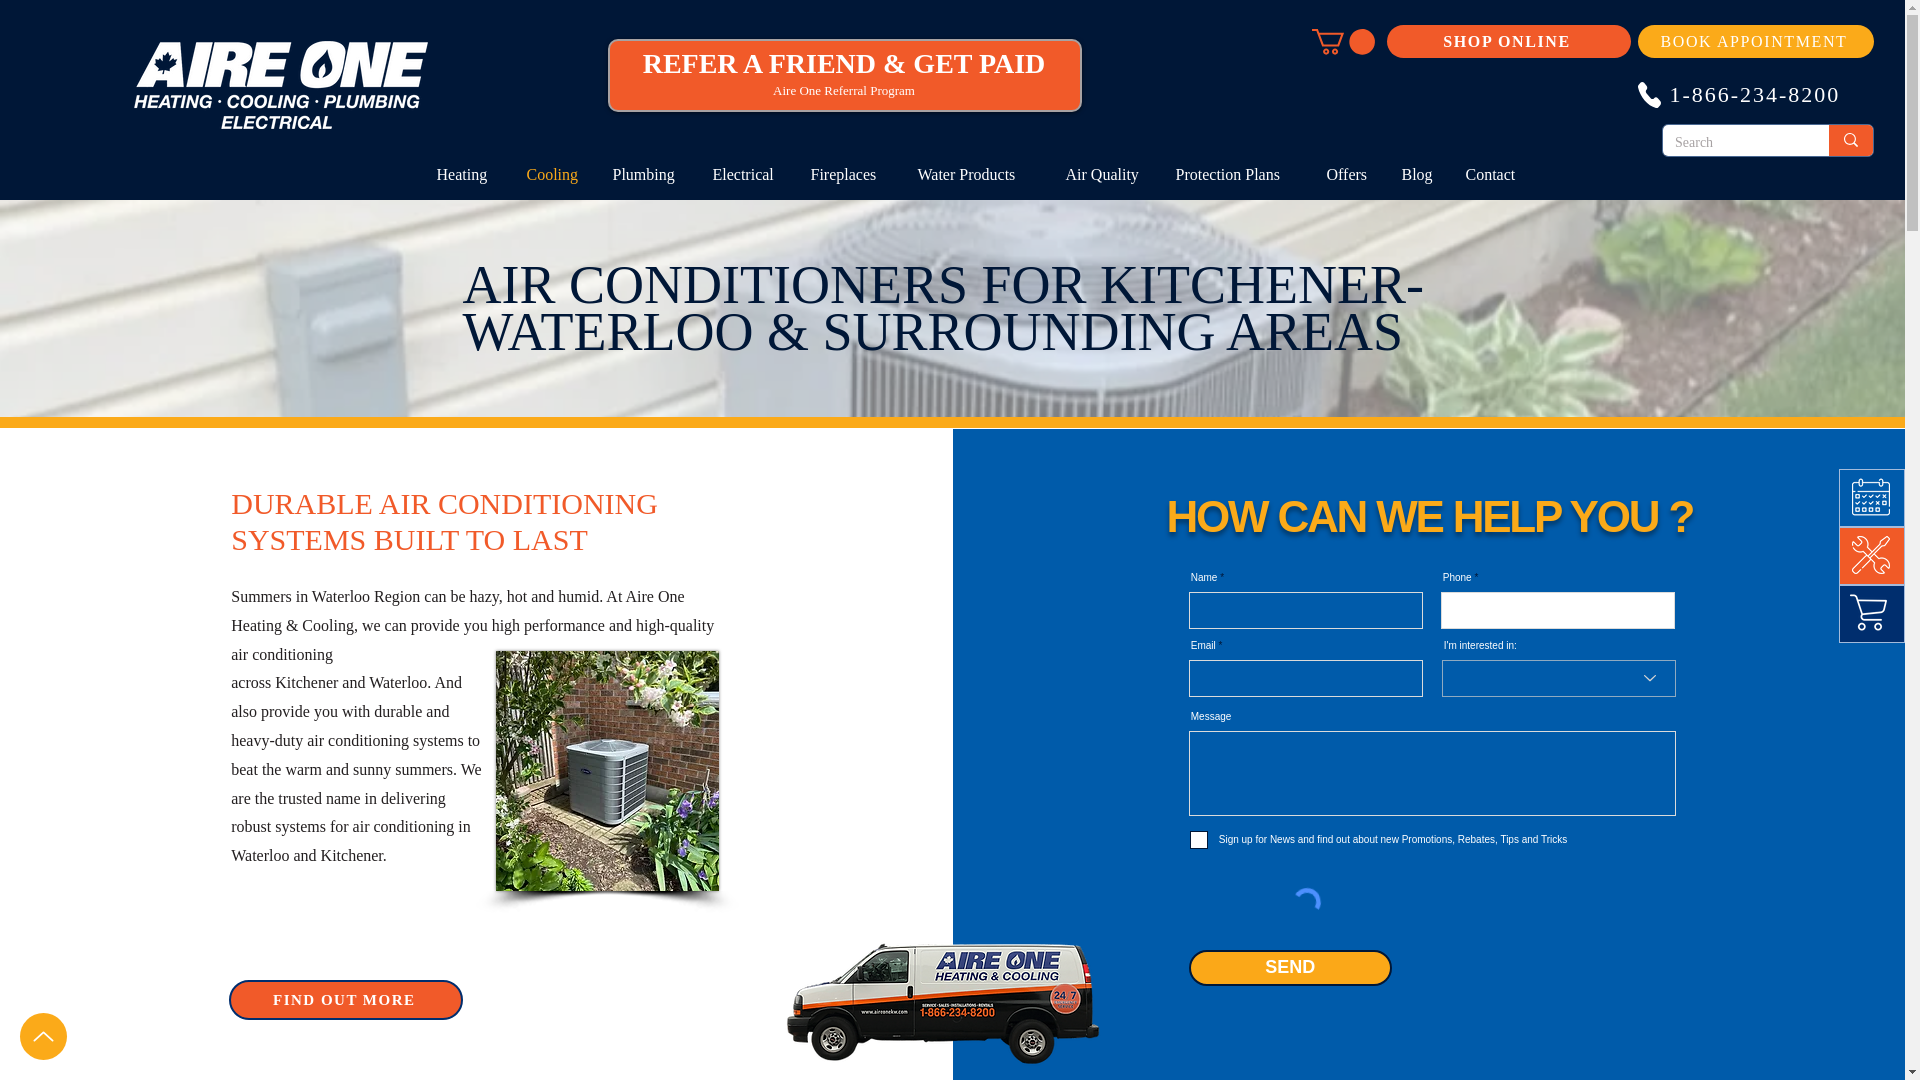 The image size is (1920, 1080). Describe the element at coordinates (1750, 94) in the screenshot. I see ` 1-866-234-8200` at that location.